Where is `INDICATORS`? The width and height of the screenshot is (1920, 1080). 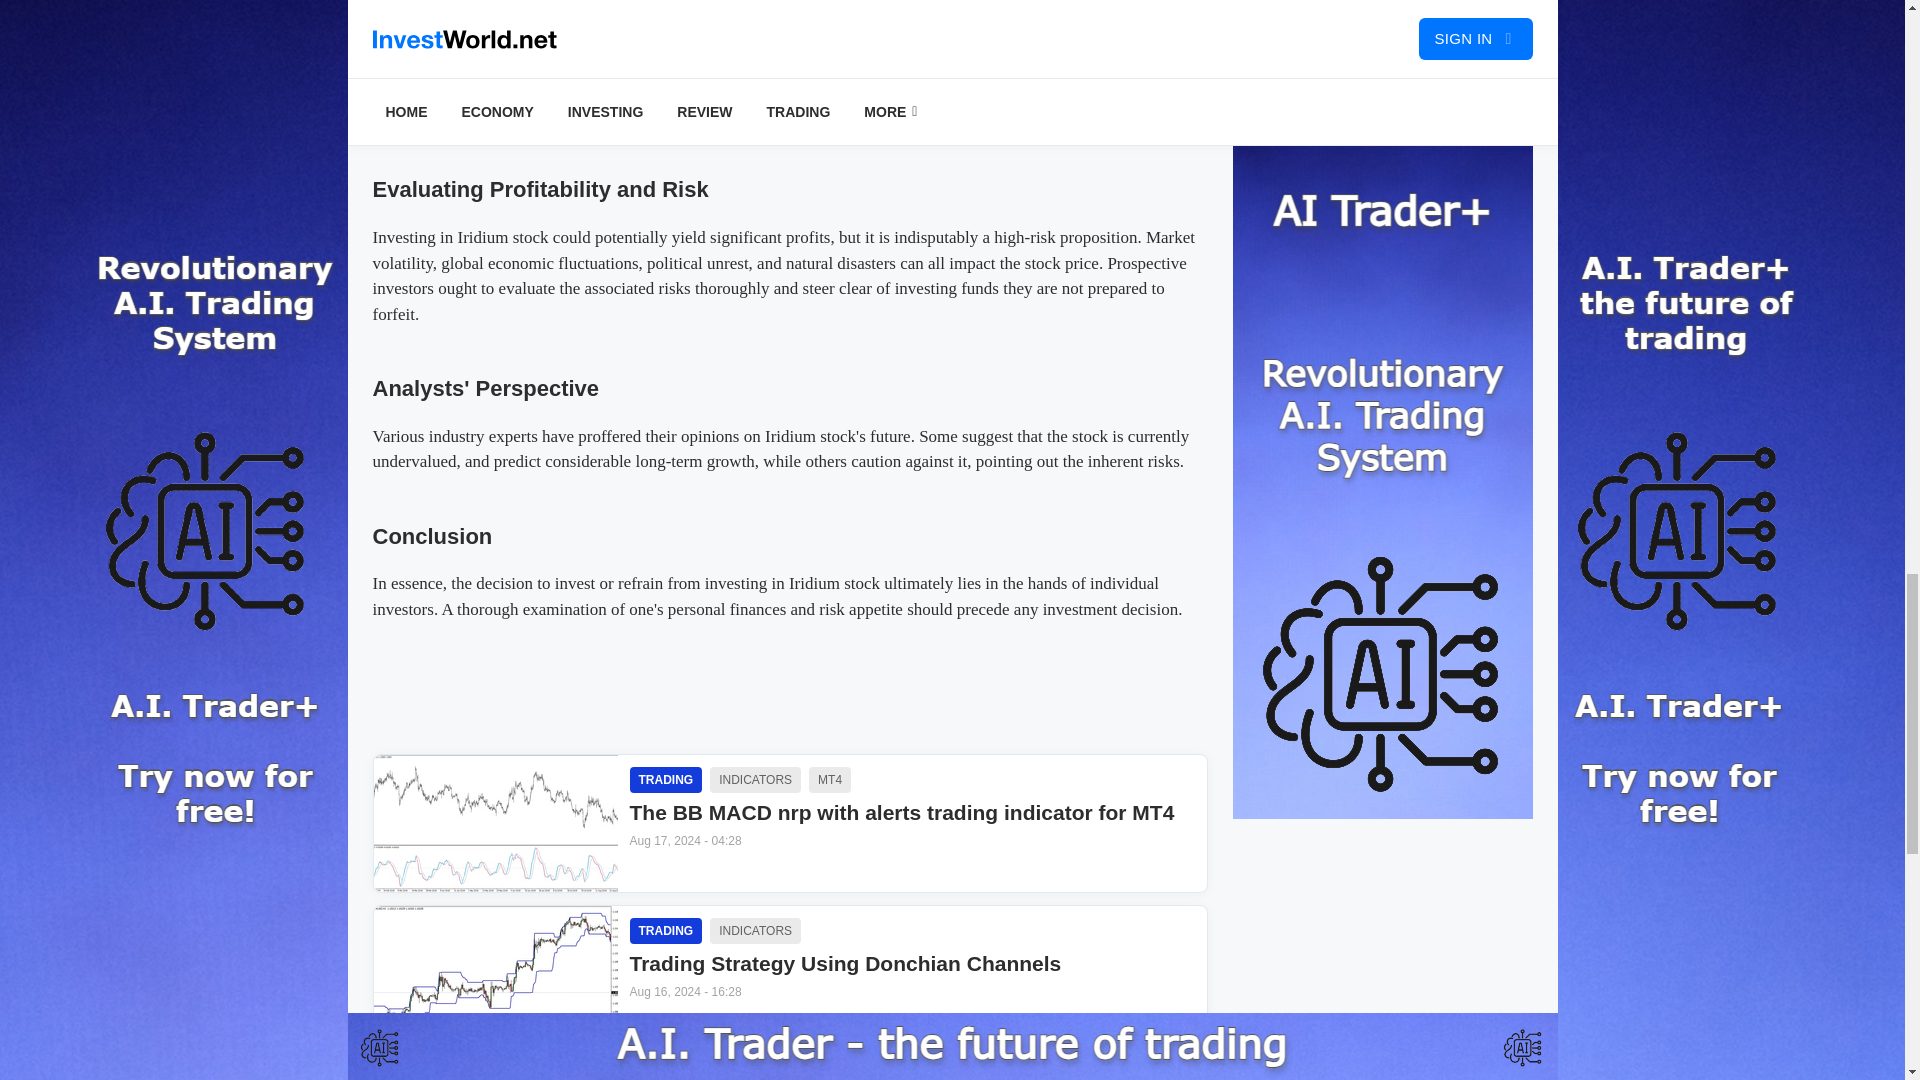
INDICATORS is located at coordinates (755, 779).